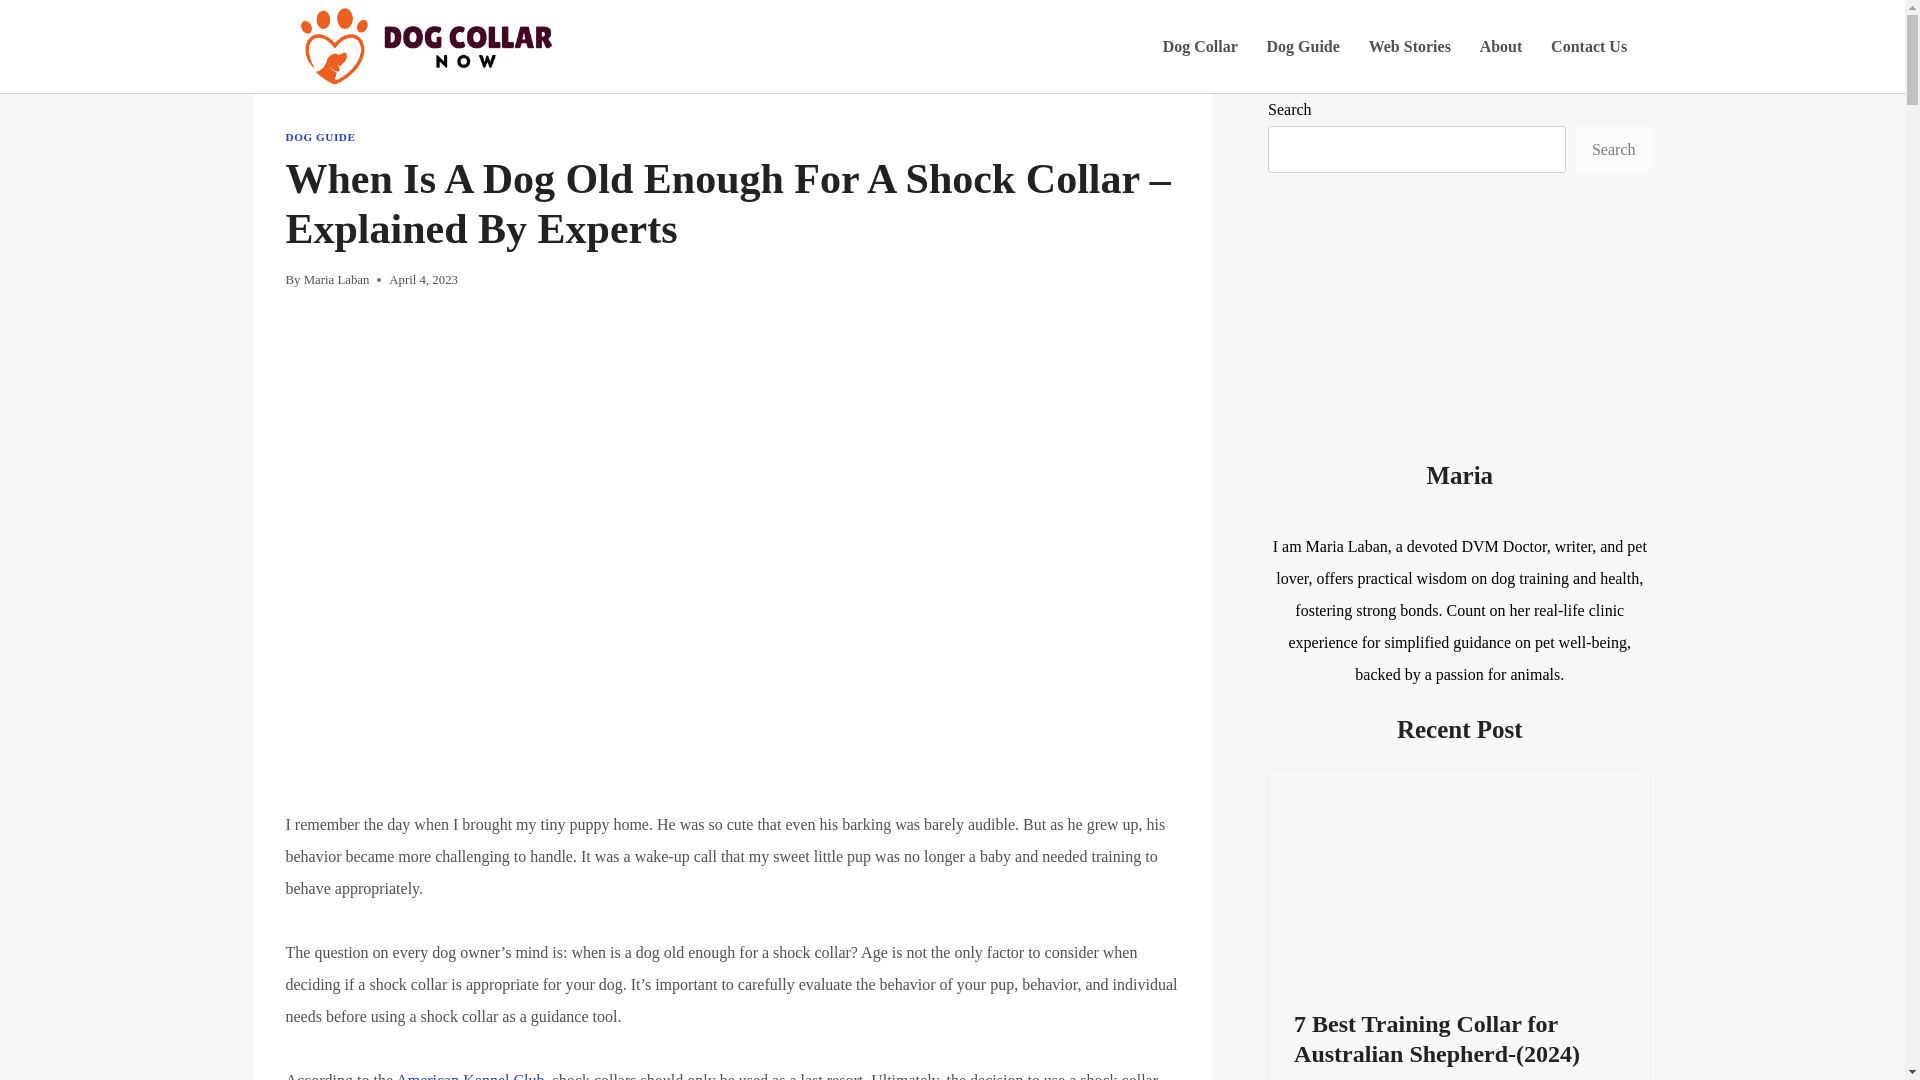 The height and width of the screenshot is (1080, 1920). Describe the element at coordinates (1200, 46) in the screenshot. I see `Dog Collar` at that location.